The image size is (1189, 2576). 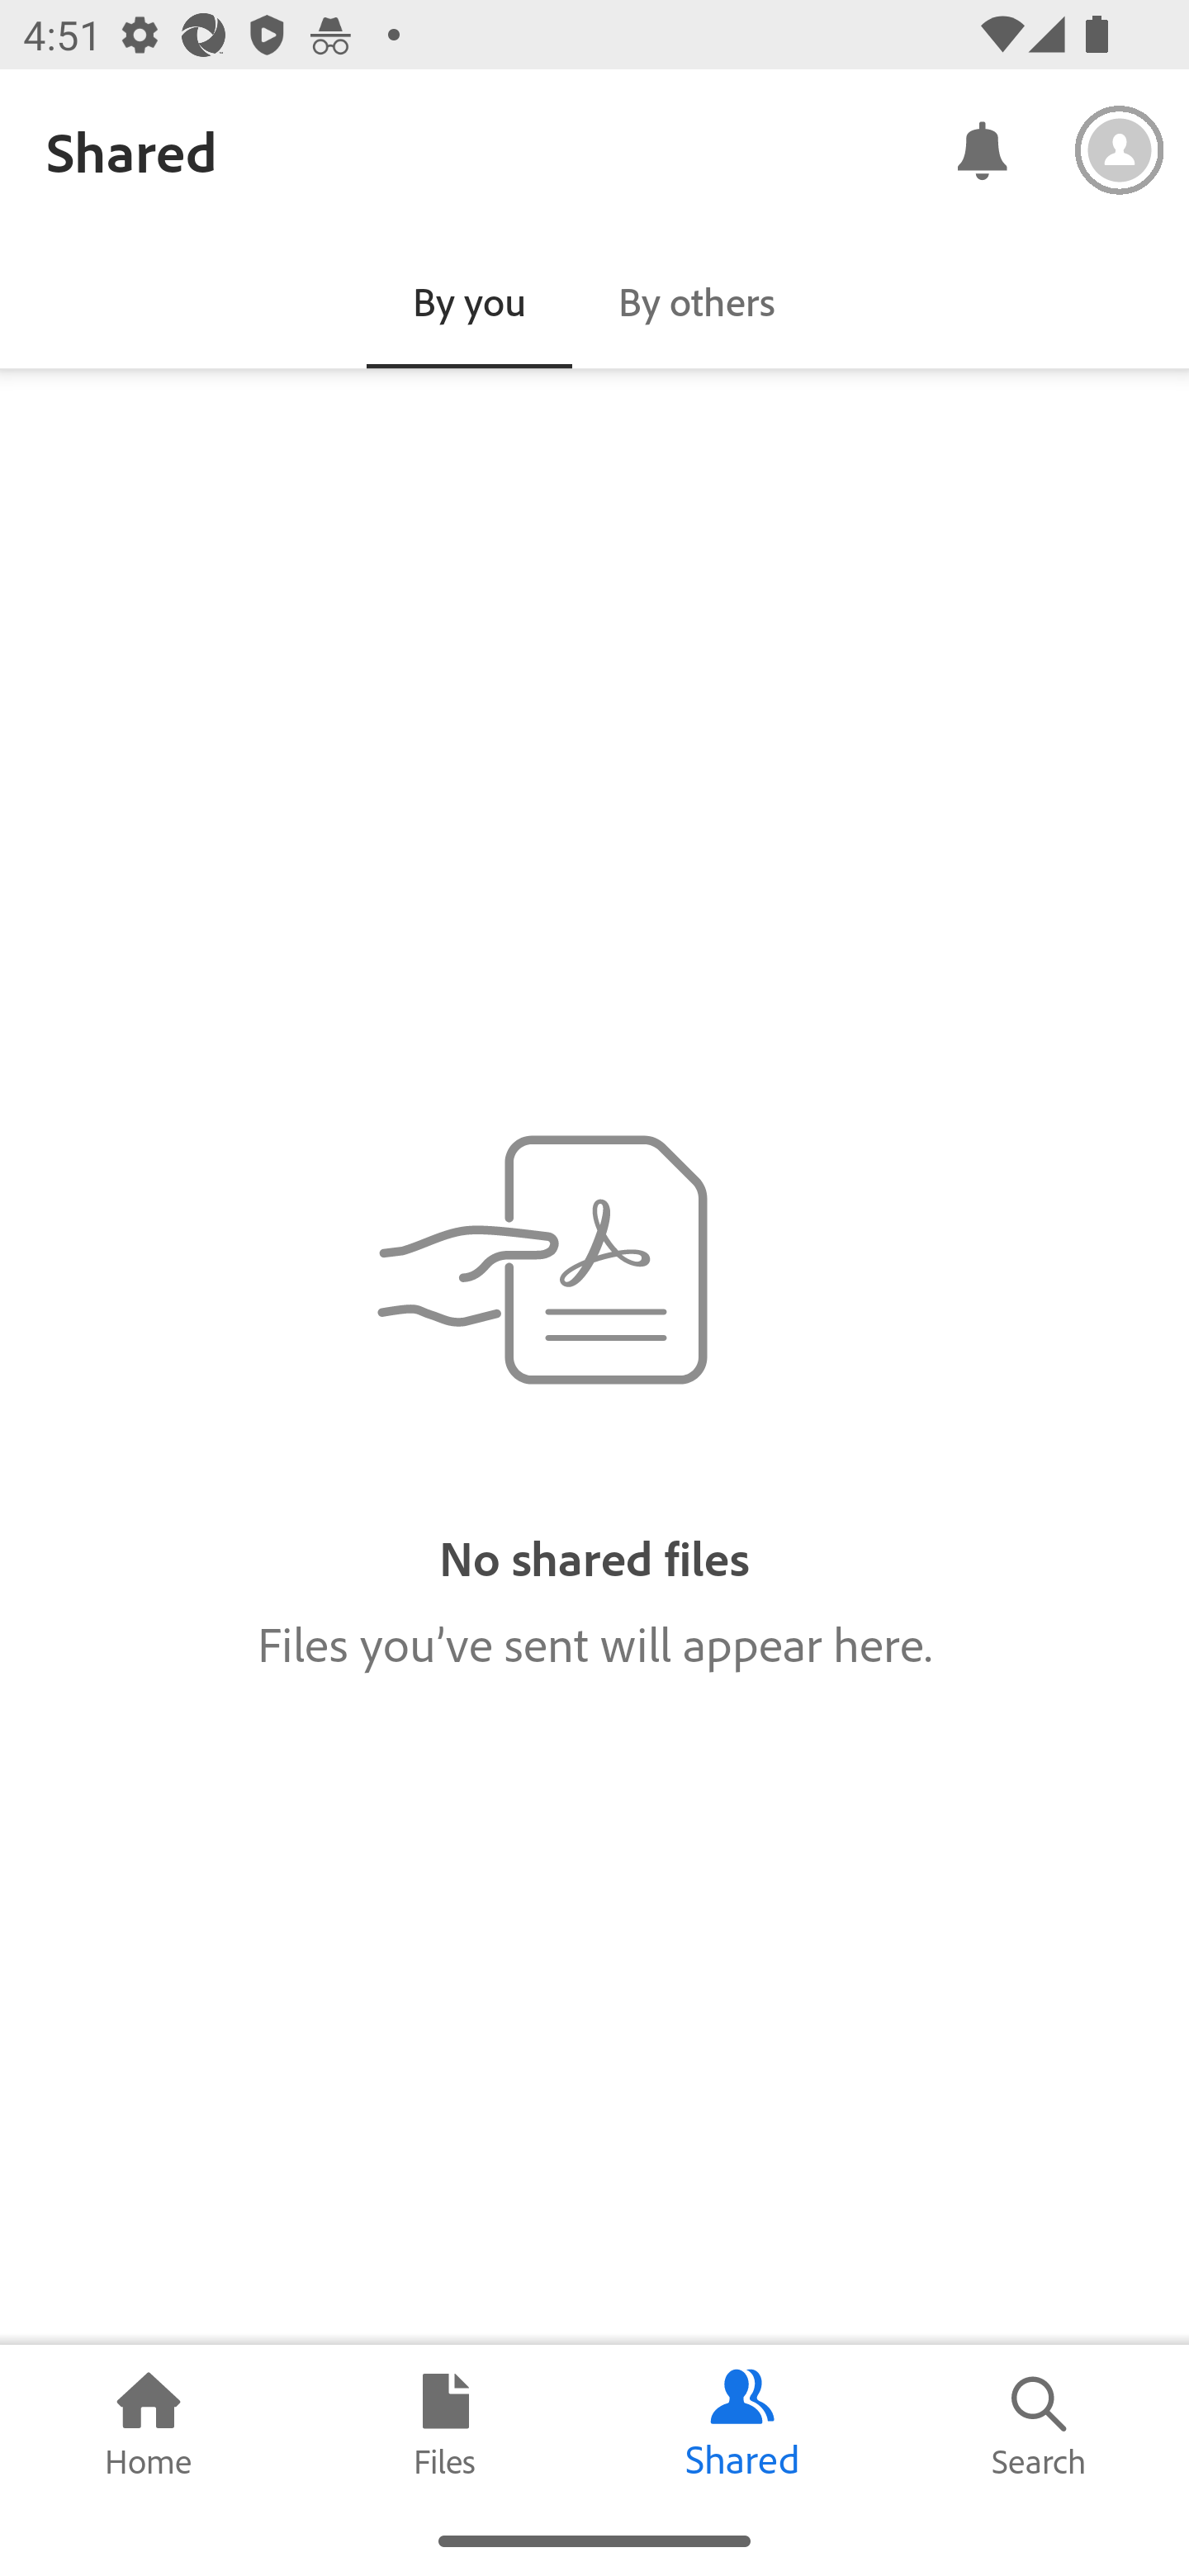 I want to click on Home, so click(x=149, y=2425).